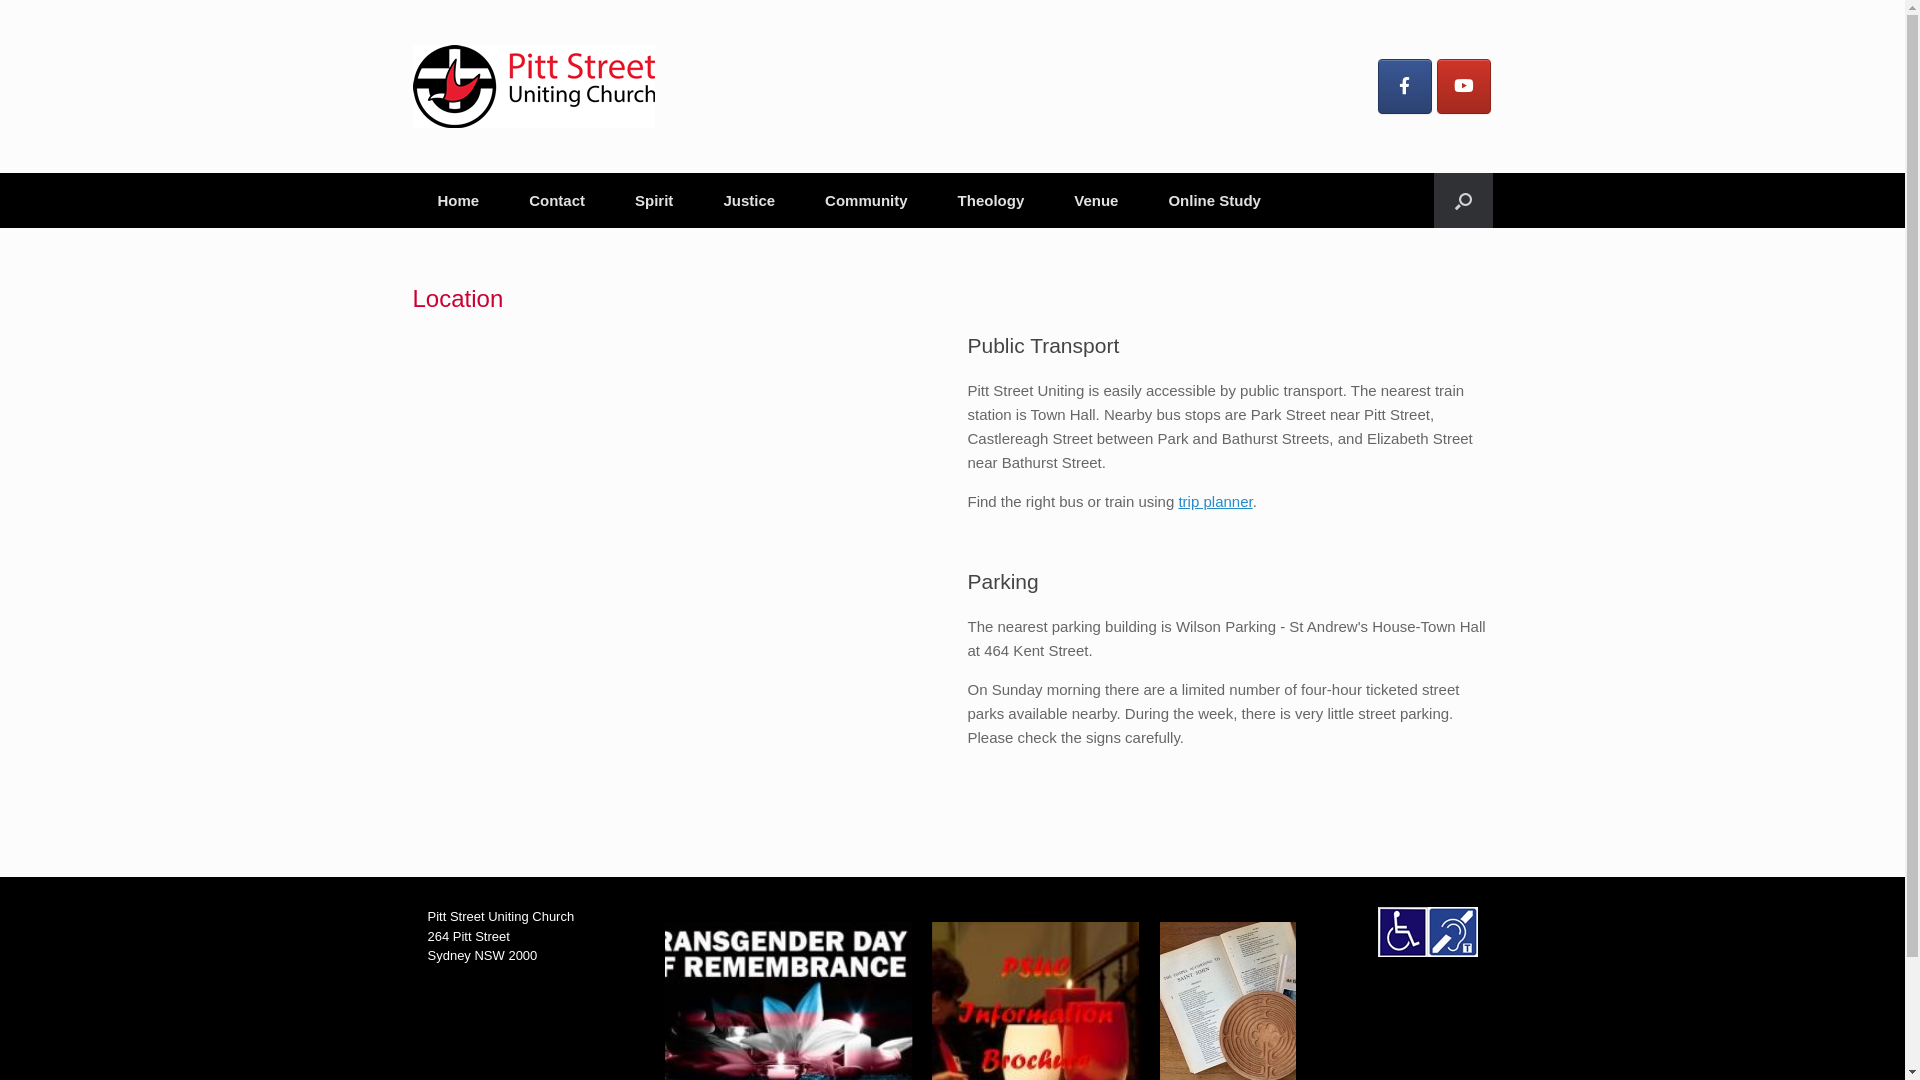 The height and width of the screenshot is (1080, 1920). Describe the element at coordinates (992, 200) in the screenshot. I see `Theology` at that location.